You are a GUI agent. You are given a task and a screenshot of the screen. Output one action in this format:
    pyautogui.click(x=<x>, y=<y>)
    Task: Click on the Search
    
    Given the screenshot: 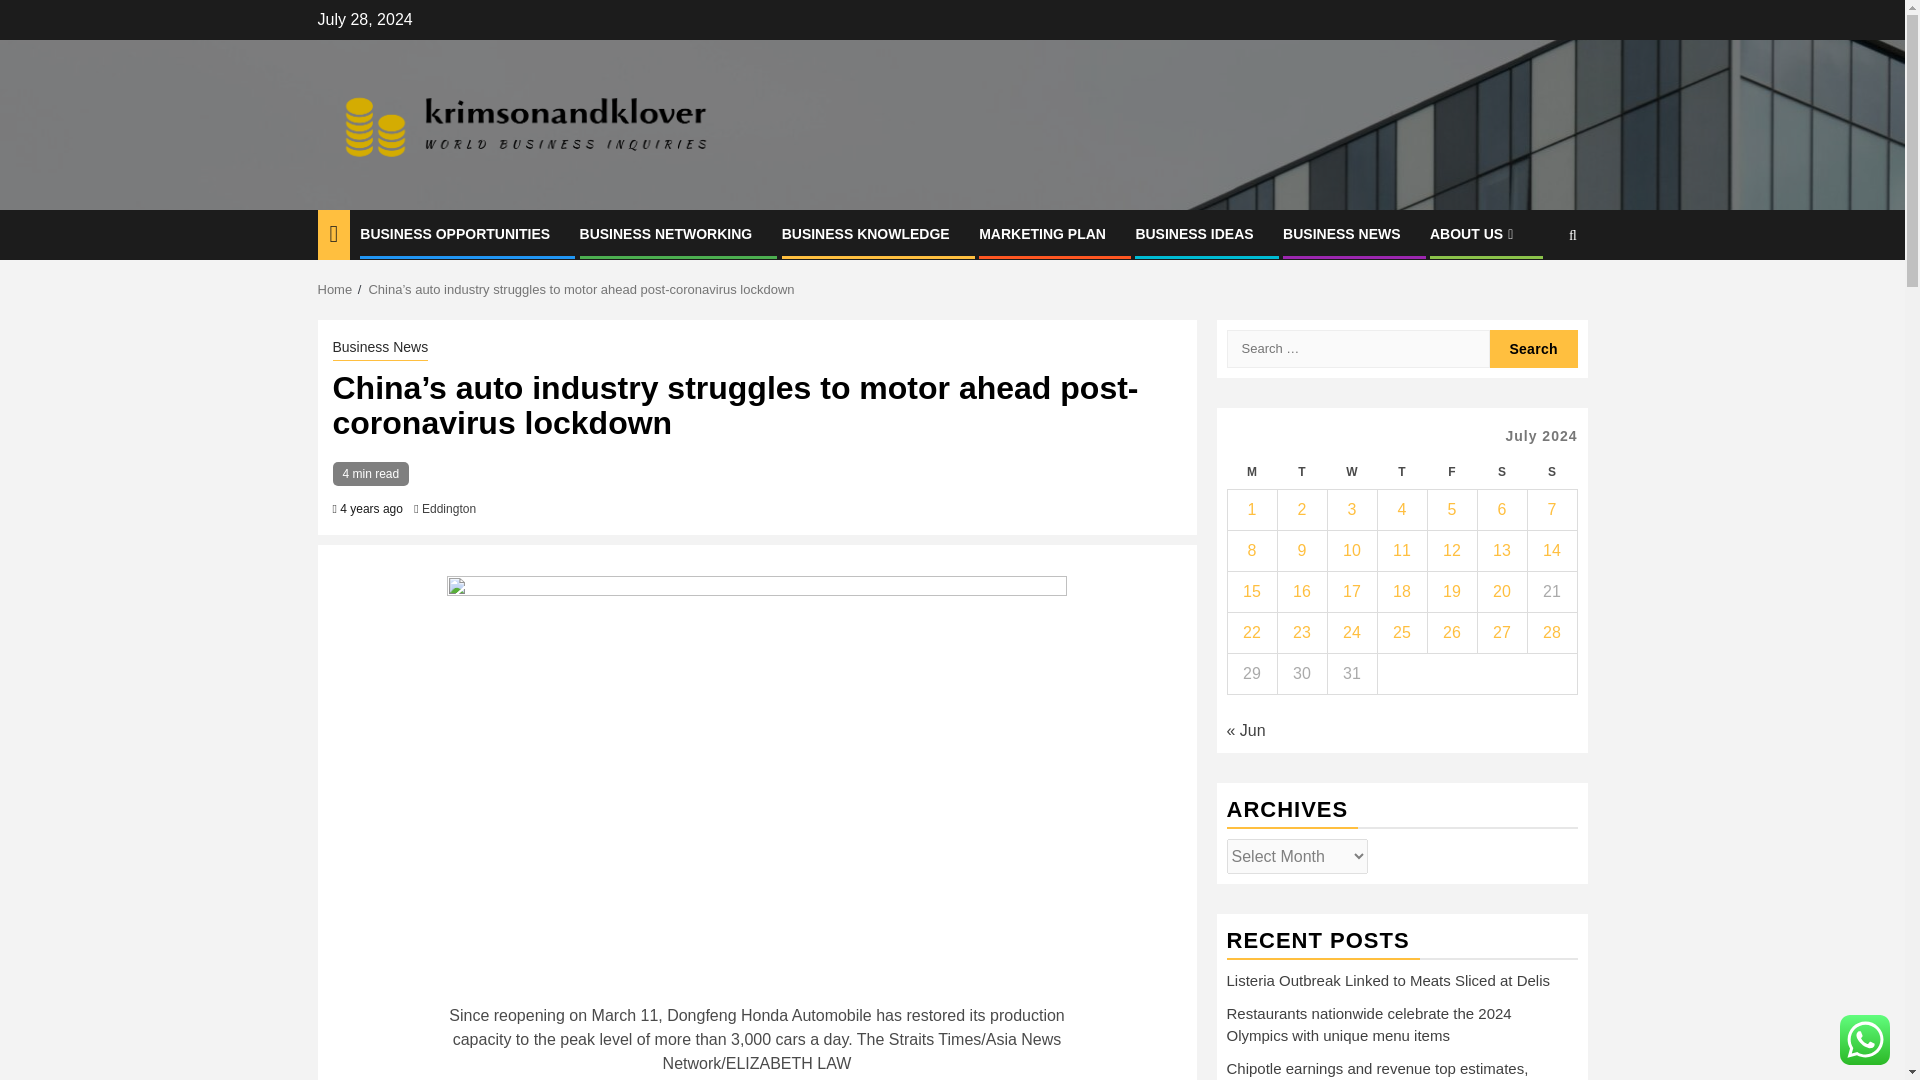 What is the action you would take?
    pyautogui.click(x=1534, y=349)
    